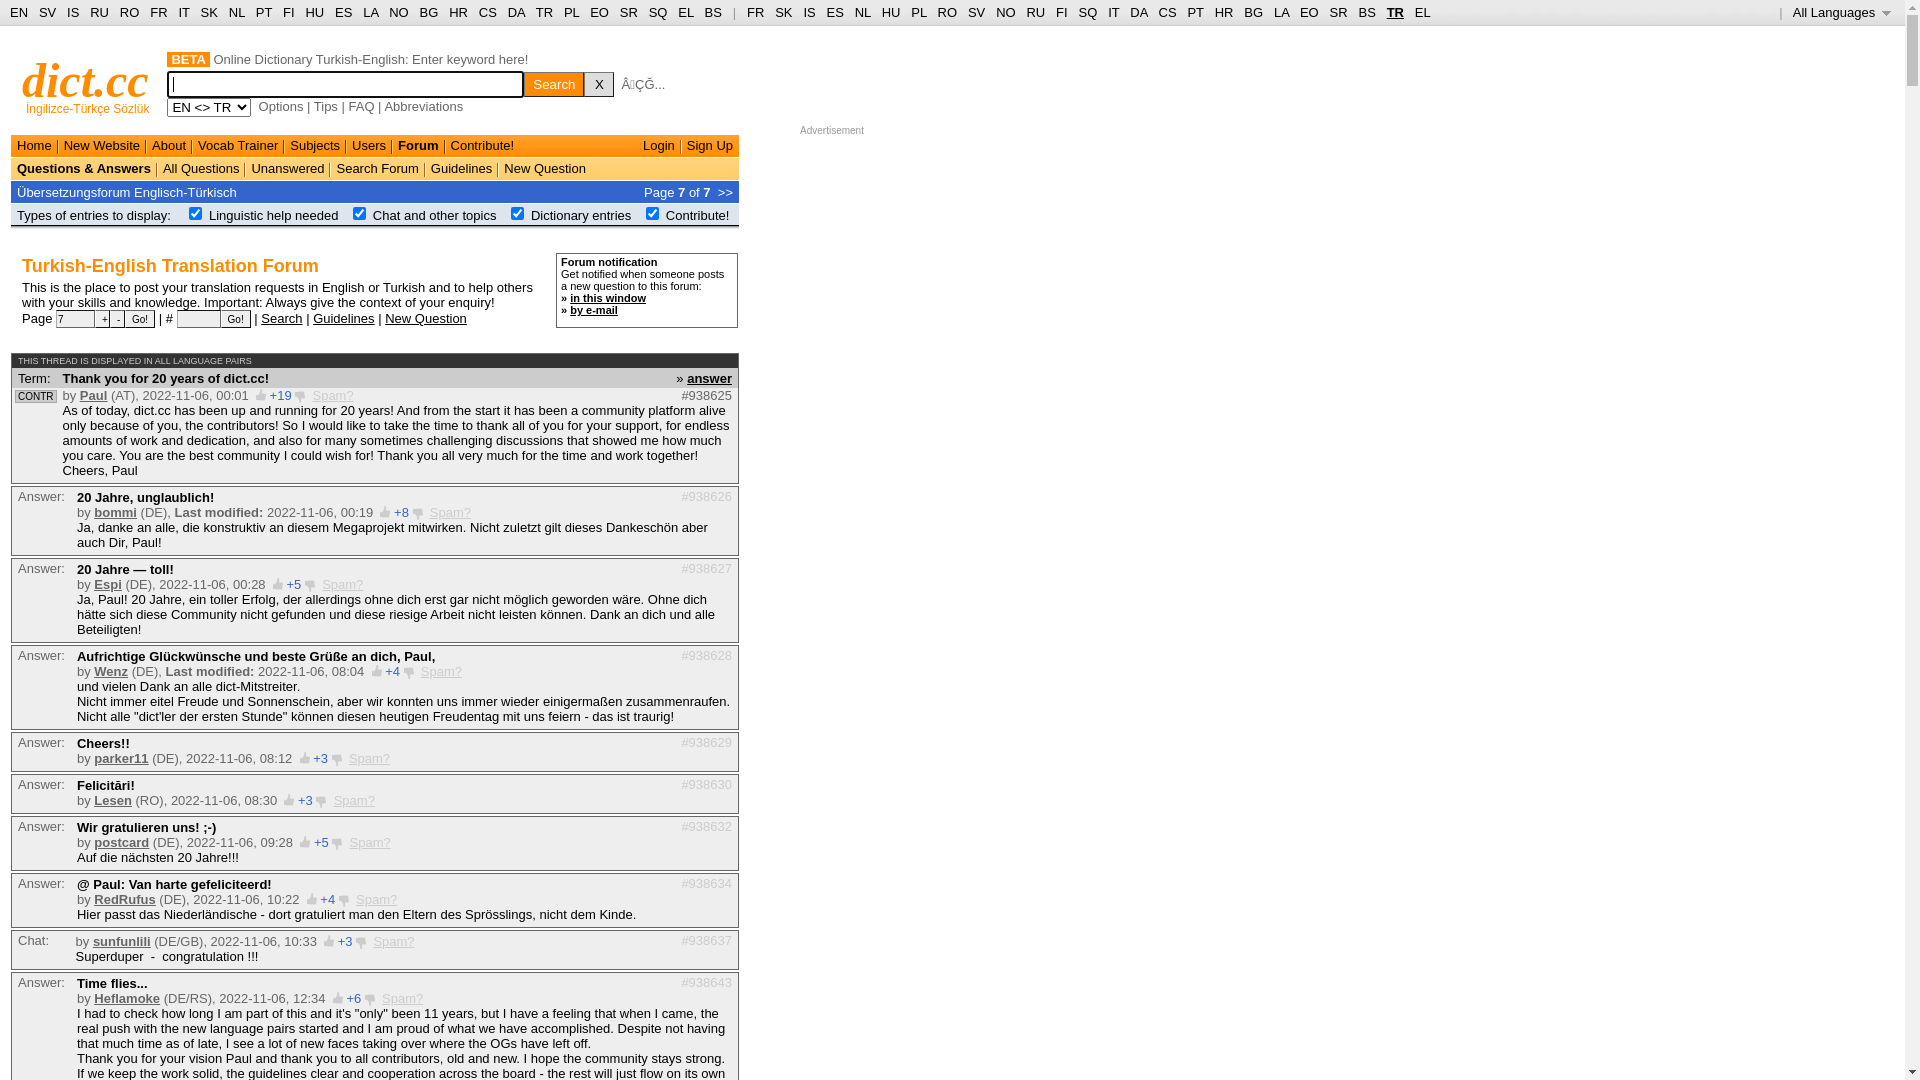 Image resolution: width=1920 pixels, height=1080 pixels. I want to click on New Question, so click(545, 168).